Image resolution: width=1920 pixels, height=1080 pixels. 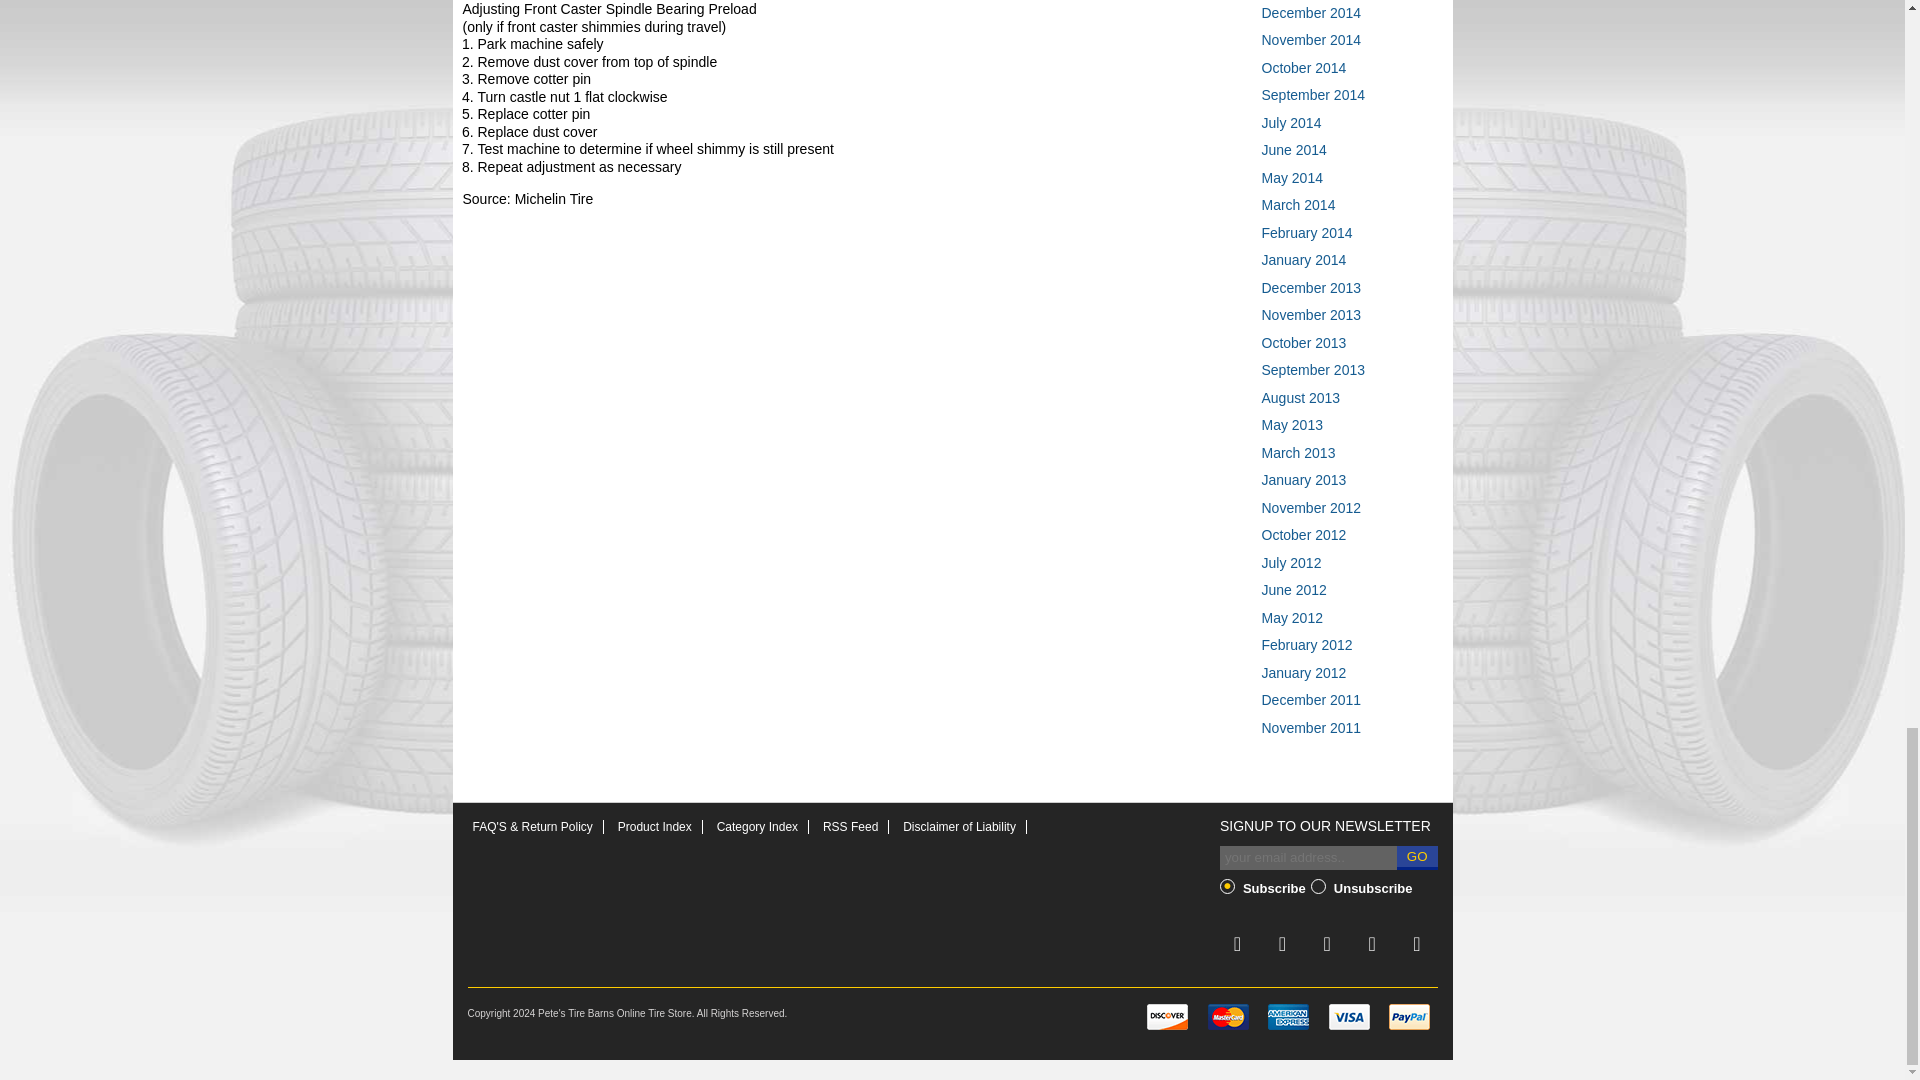 I want to click on Follow Us on Instagram, so click(x=1372, y=944).